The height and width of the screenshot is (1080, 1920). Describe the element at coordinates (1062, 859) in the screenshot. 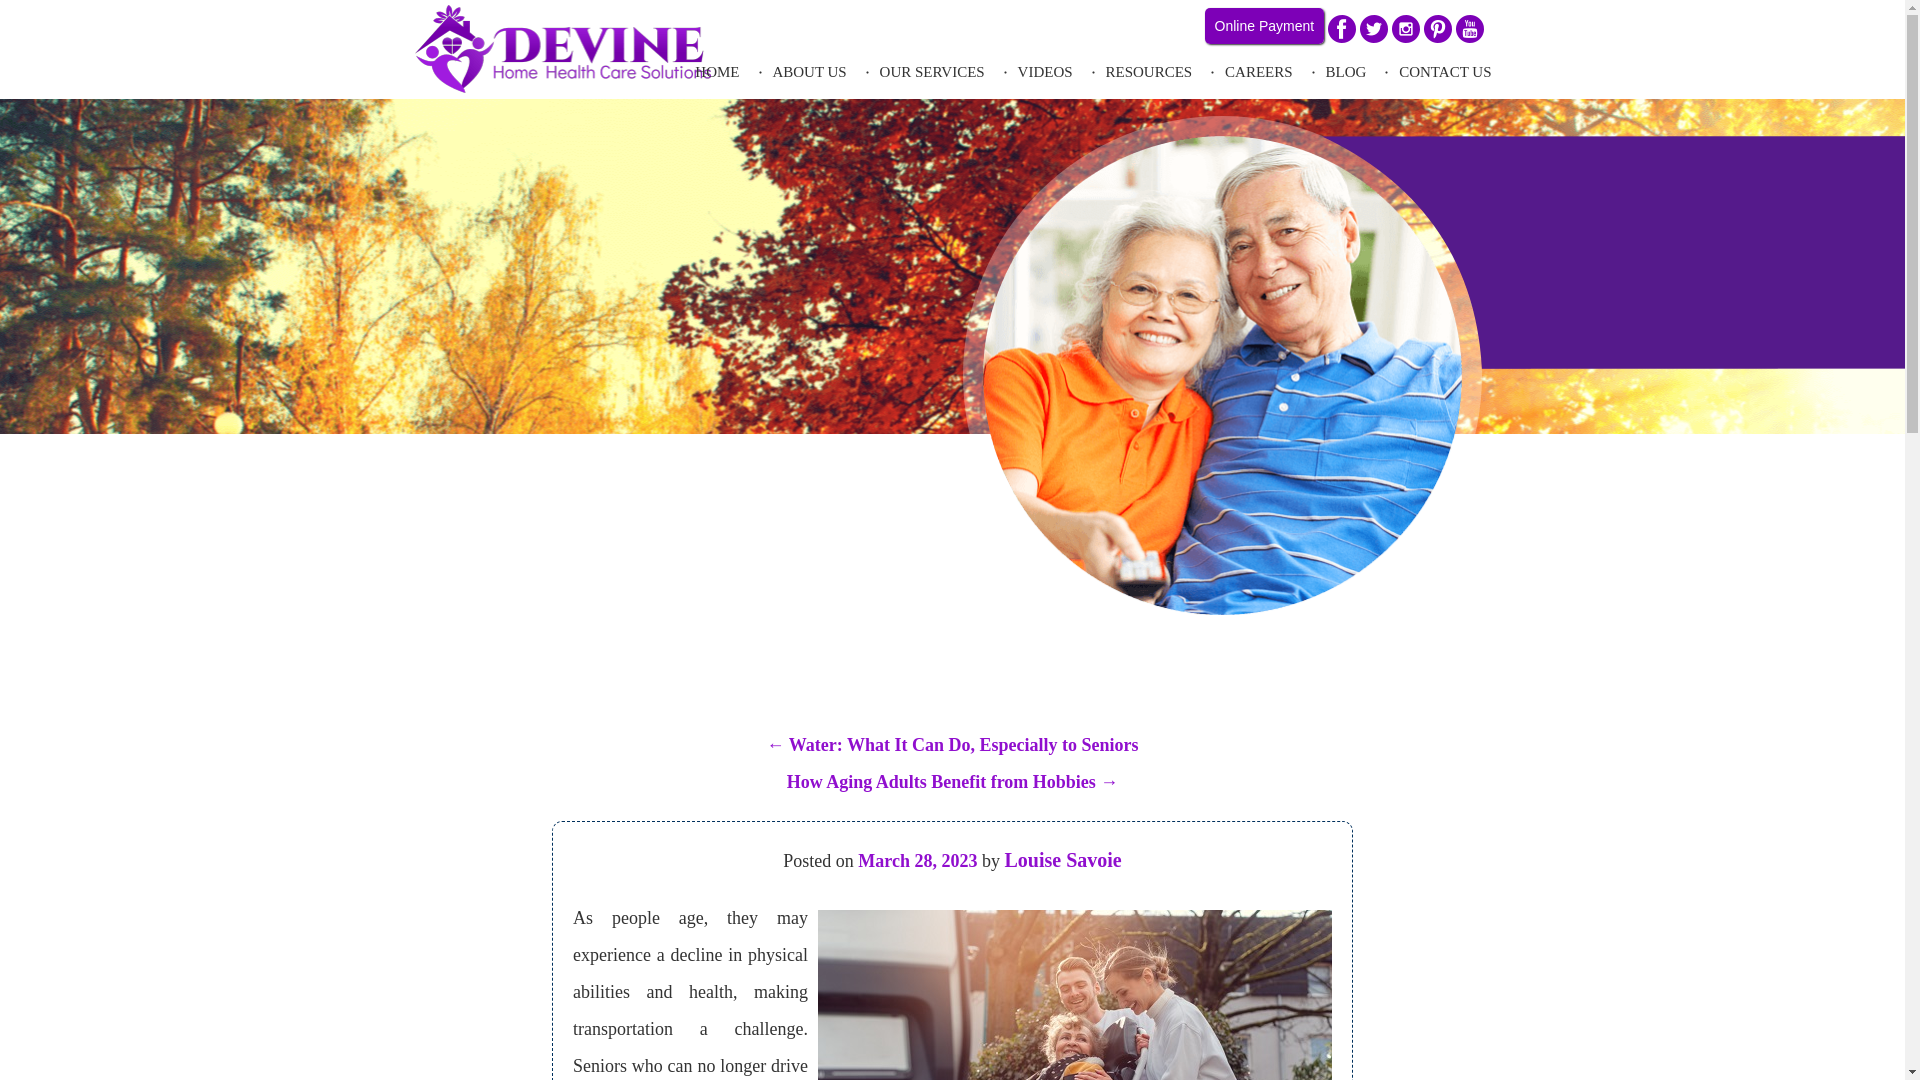

I see `View all posts by Louise Savoie` at that location.